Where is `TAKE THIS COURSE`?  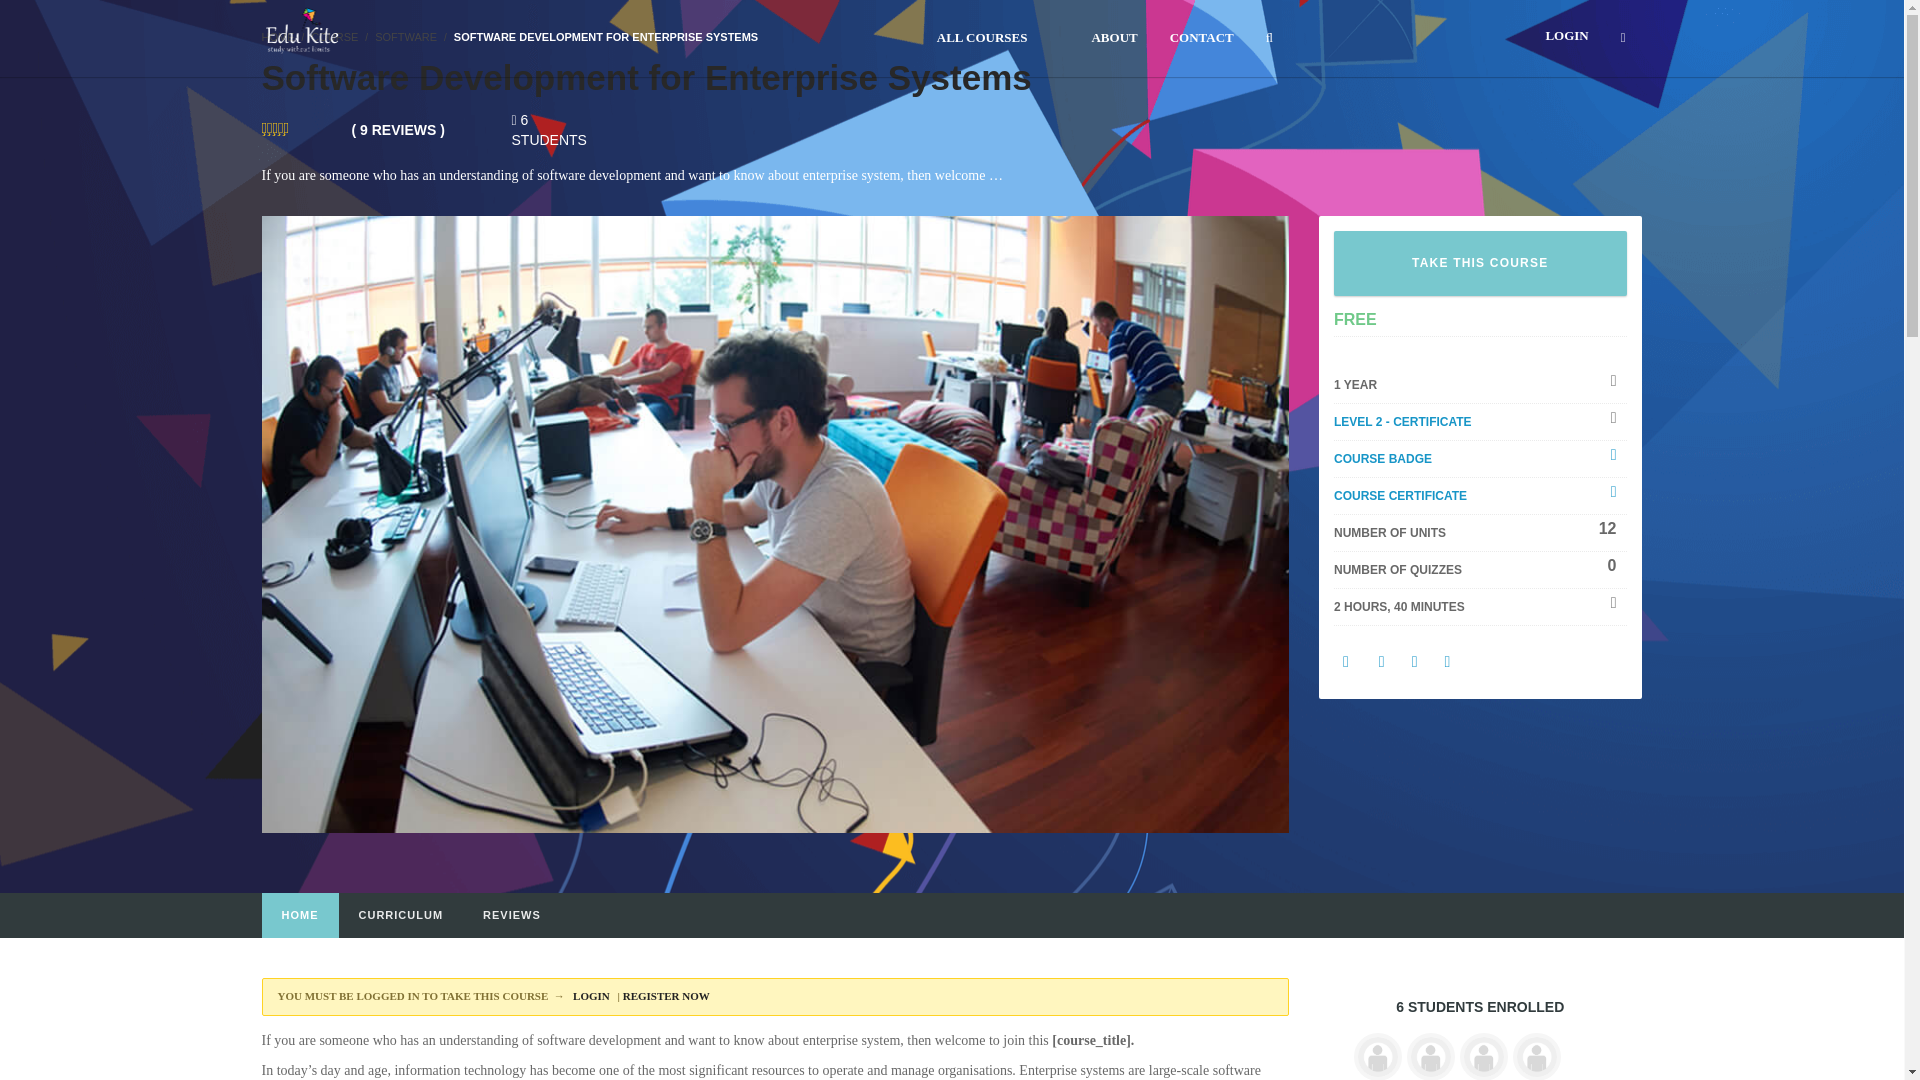
TAKE THIS COURSE is located at coordinates (1480, 263).